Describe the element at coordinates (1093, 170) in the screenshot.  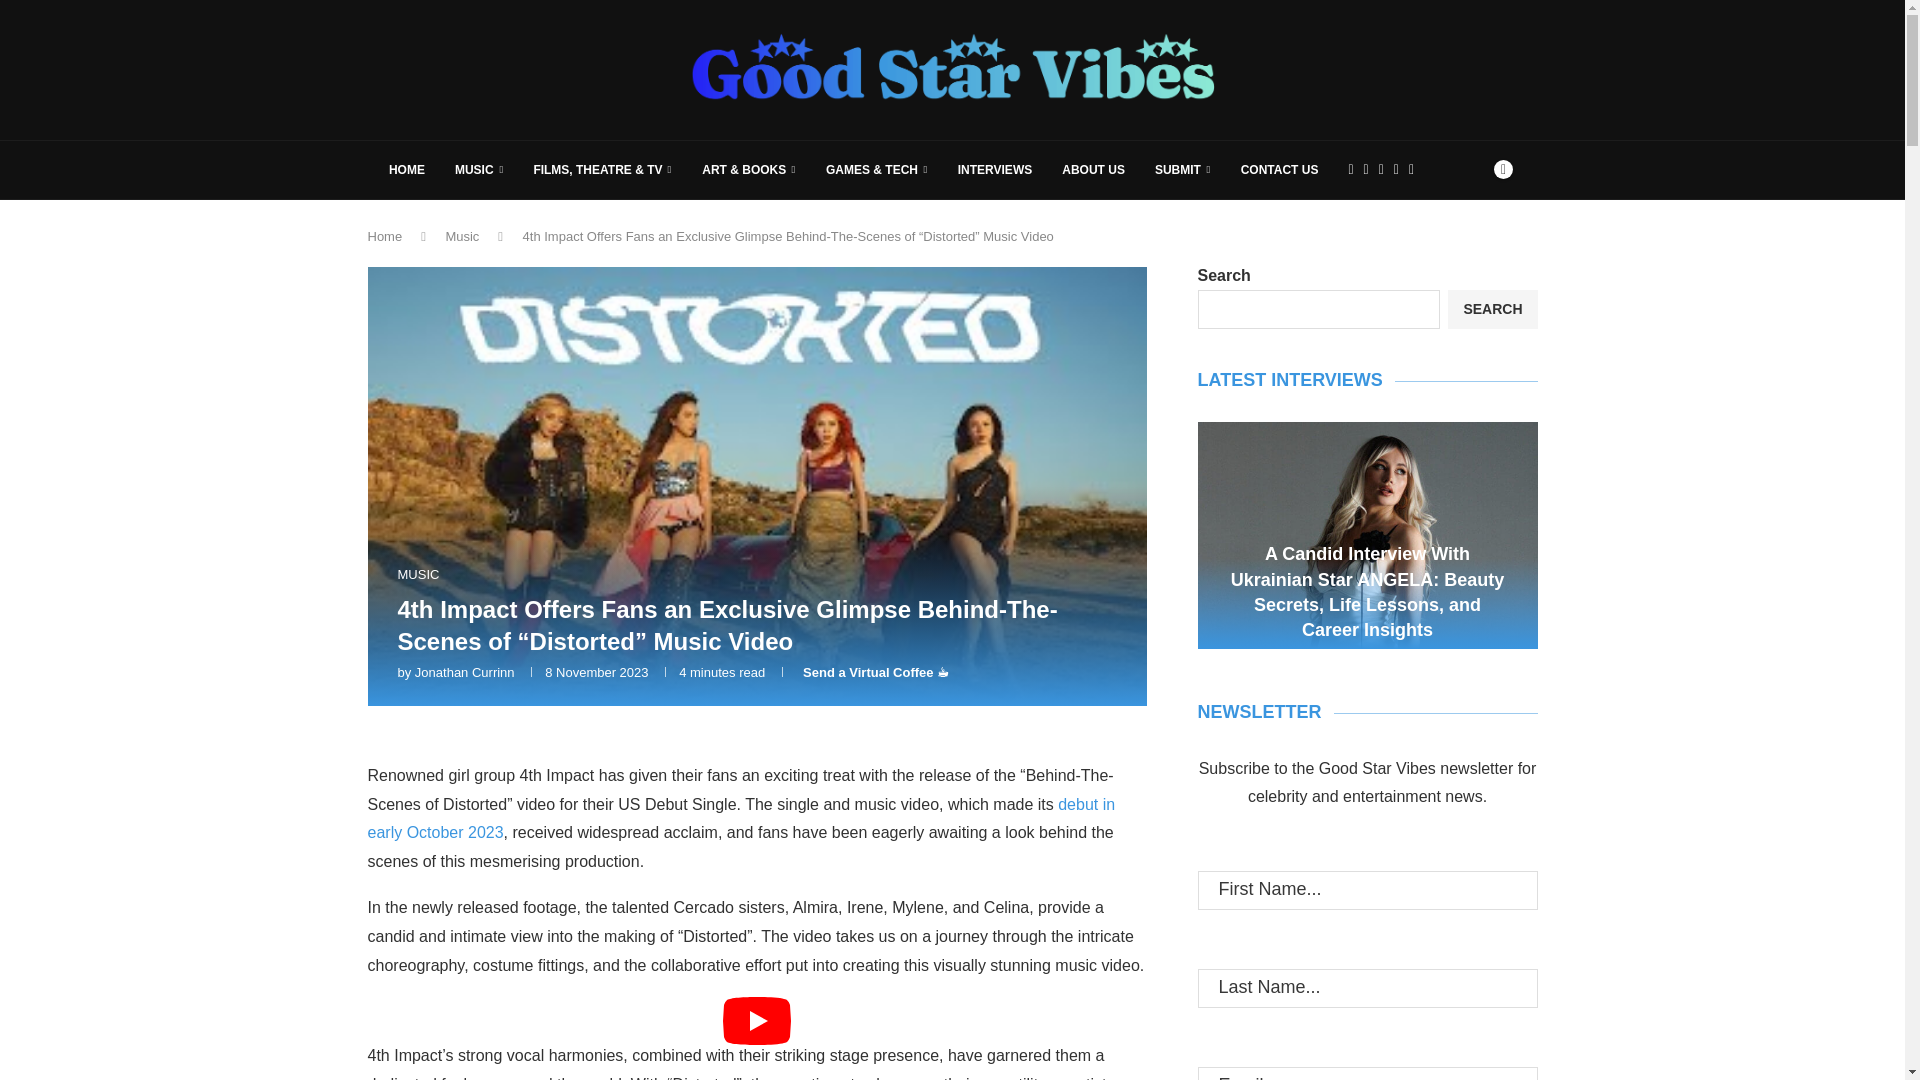
I see `ABOUT US` at that location.